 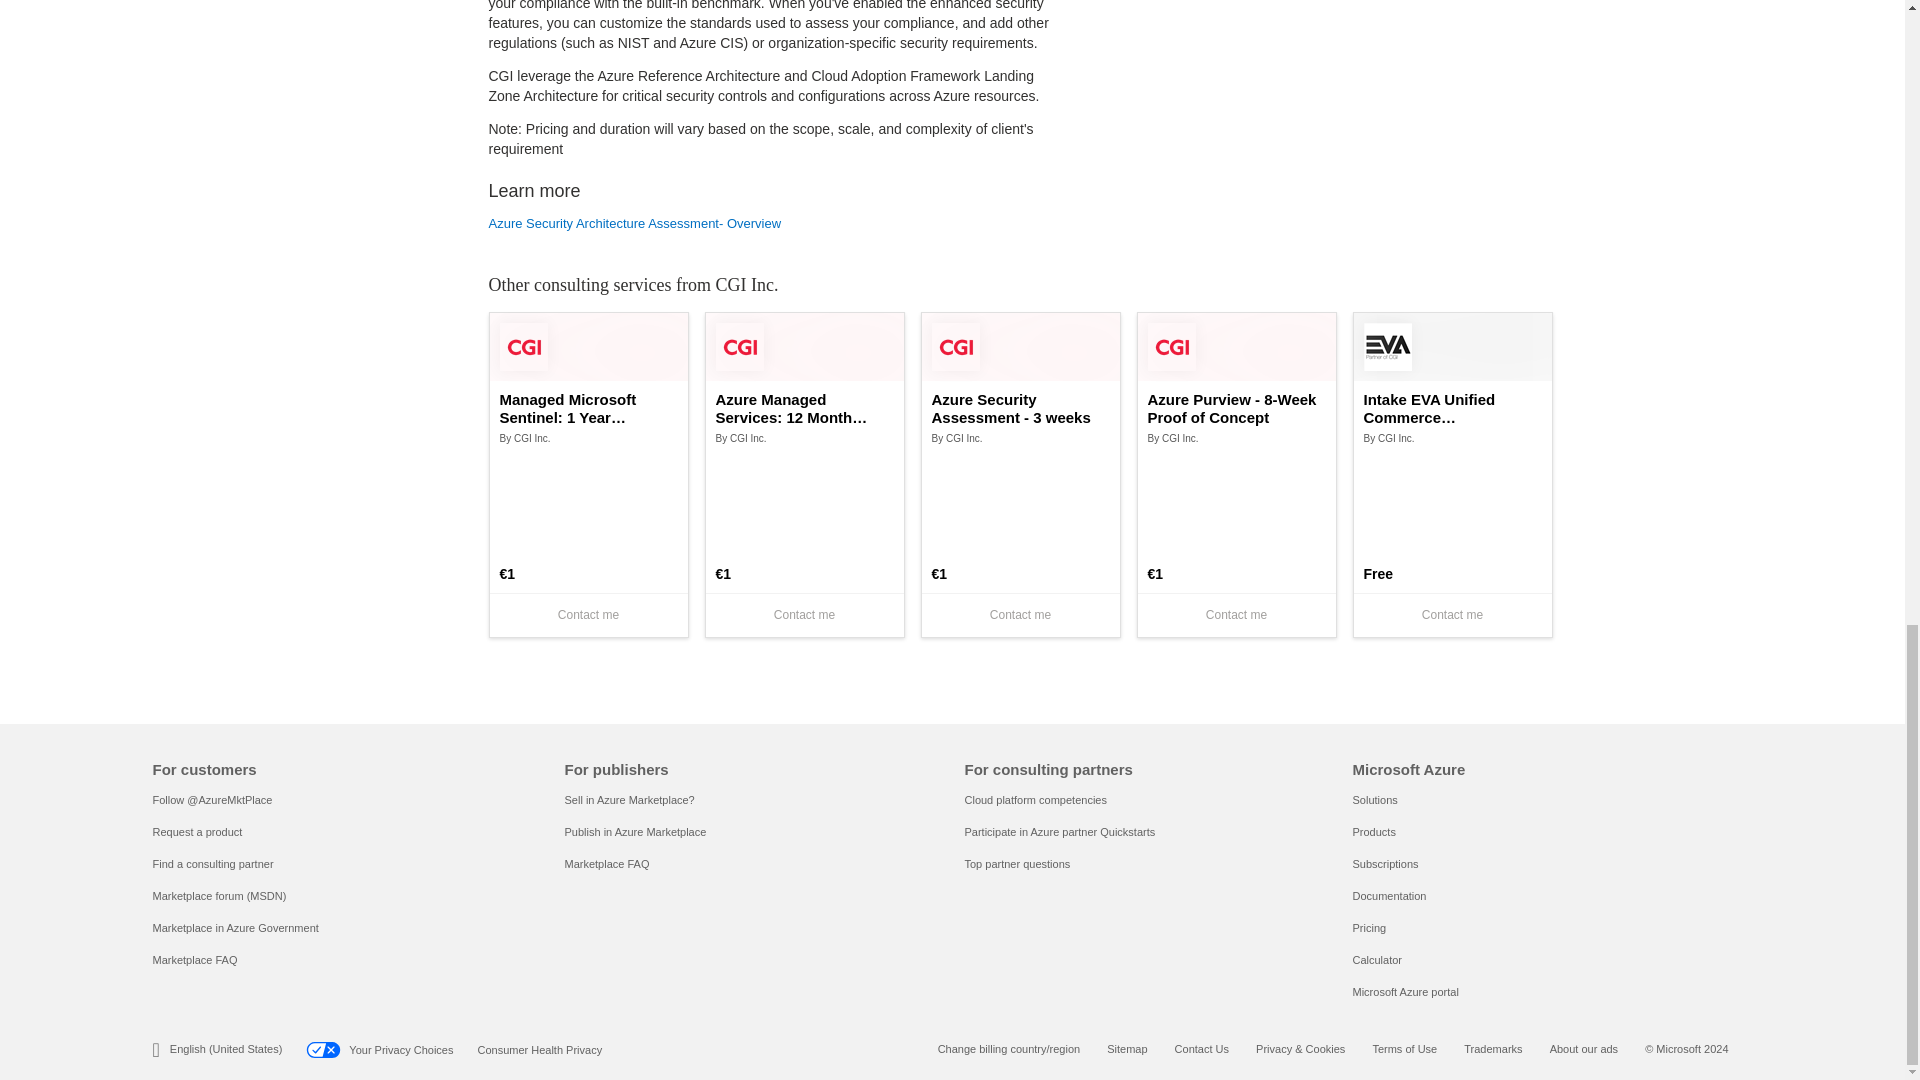 I want to click on Azure Security Assessment - 3 weeks, so click(x=1020, y=408).